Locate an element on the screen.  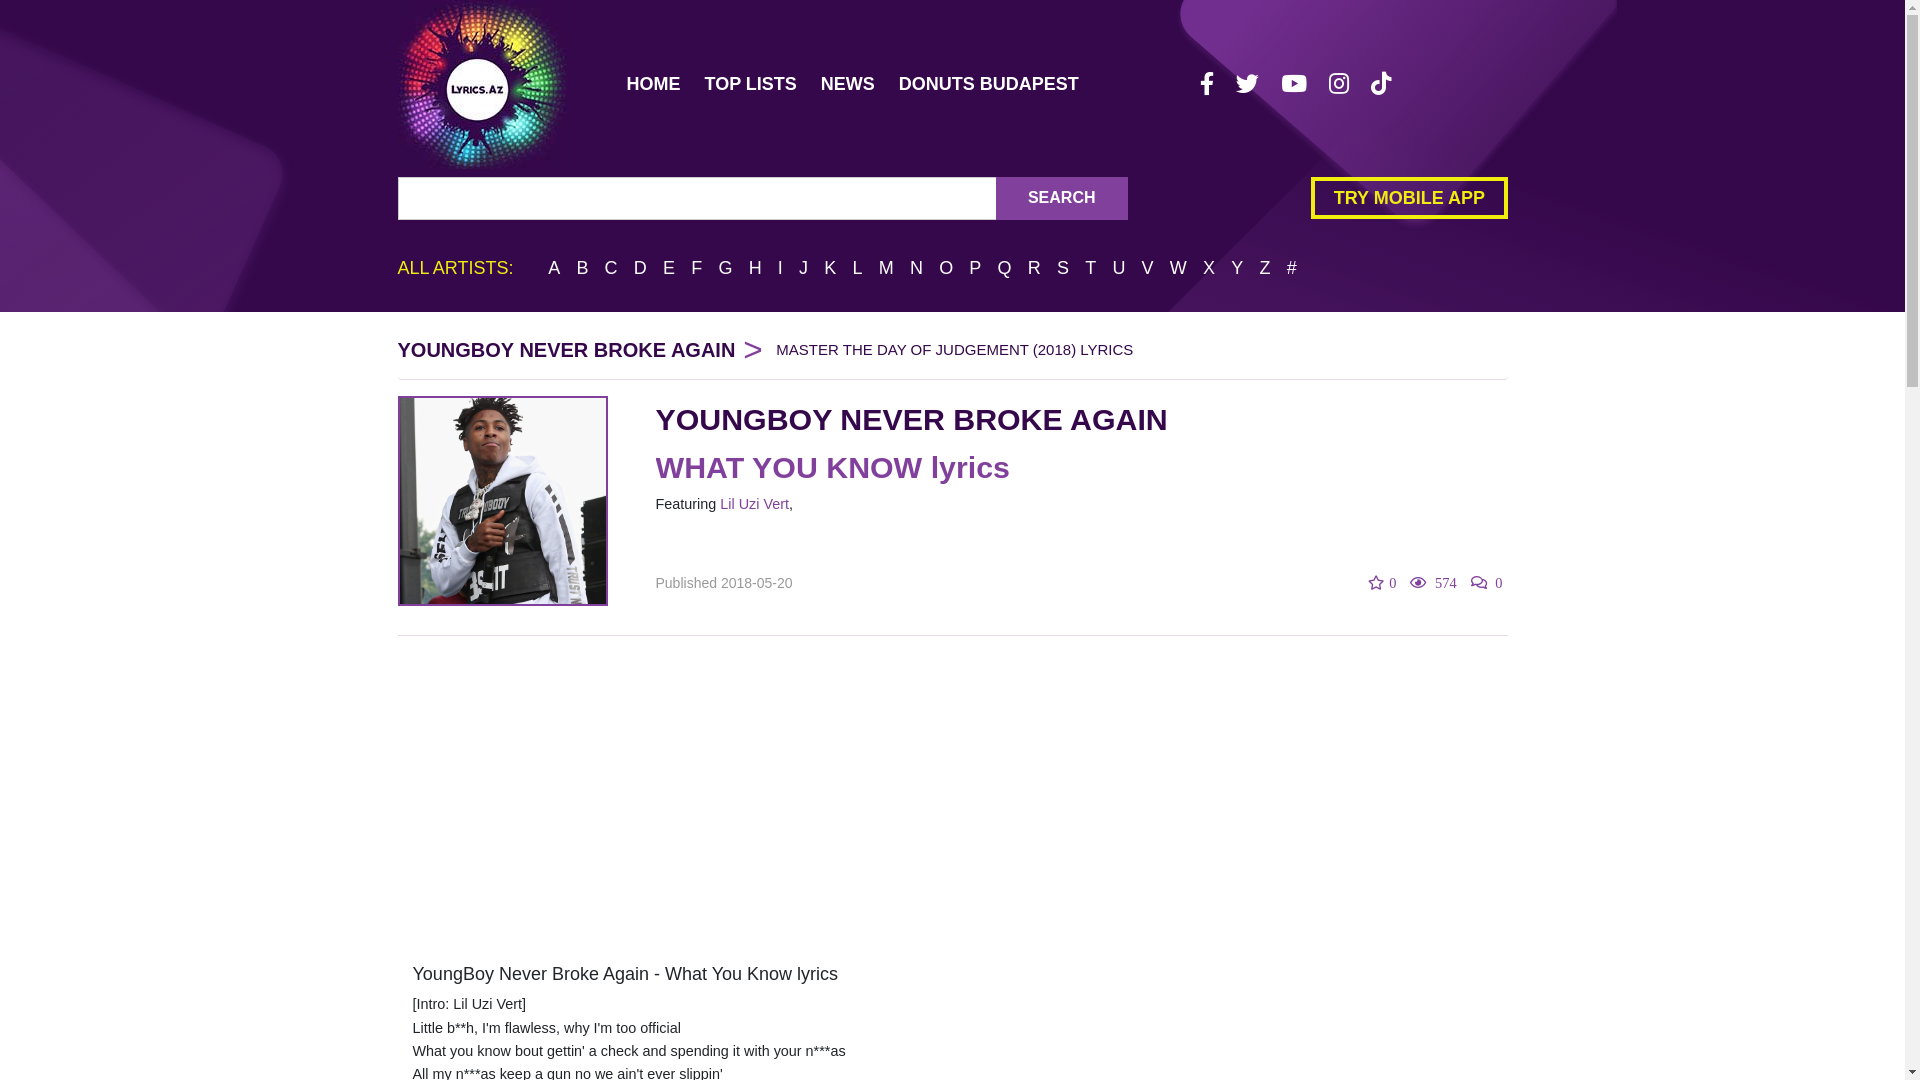
H is located at coordinates (756, 268).